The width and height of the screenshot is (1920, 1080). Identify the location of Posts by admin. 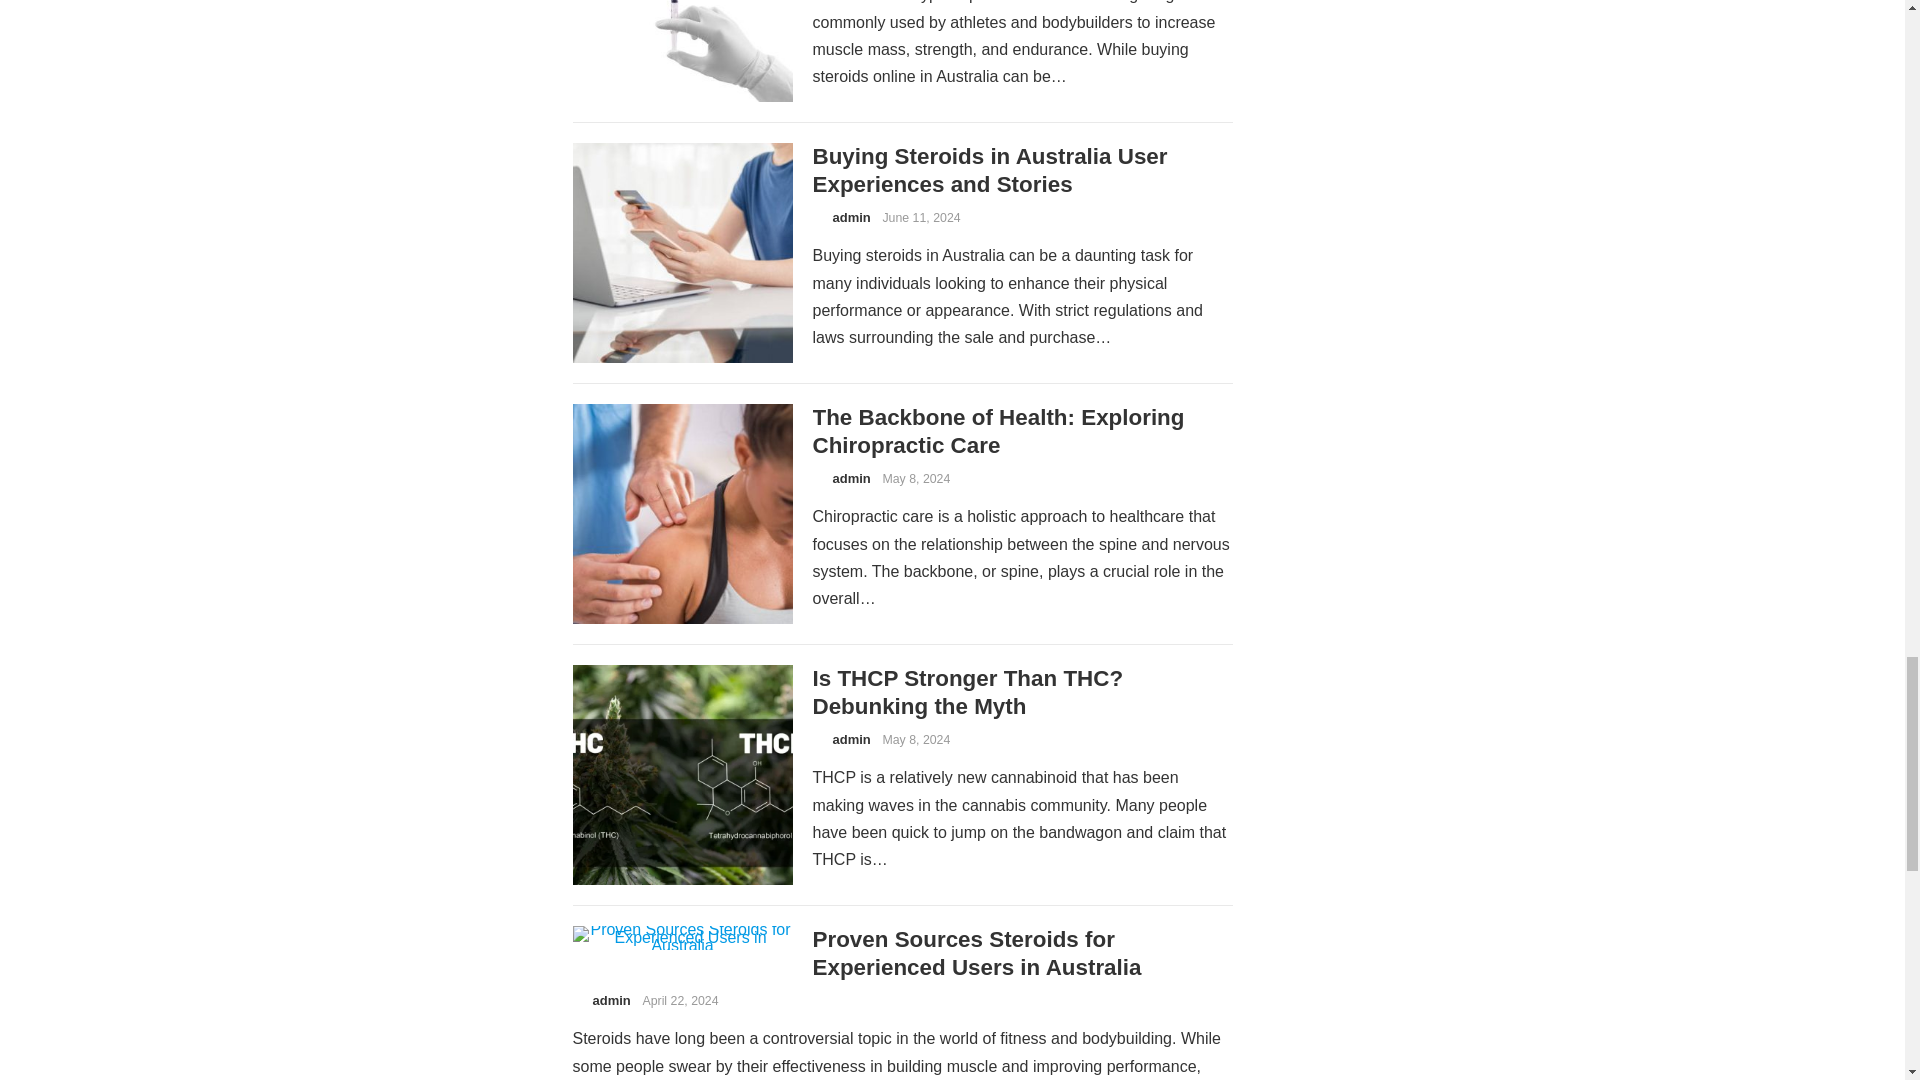
(850, 216).